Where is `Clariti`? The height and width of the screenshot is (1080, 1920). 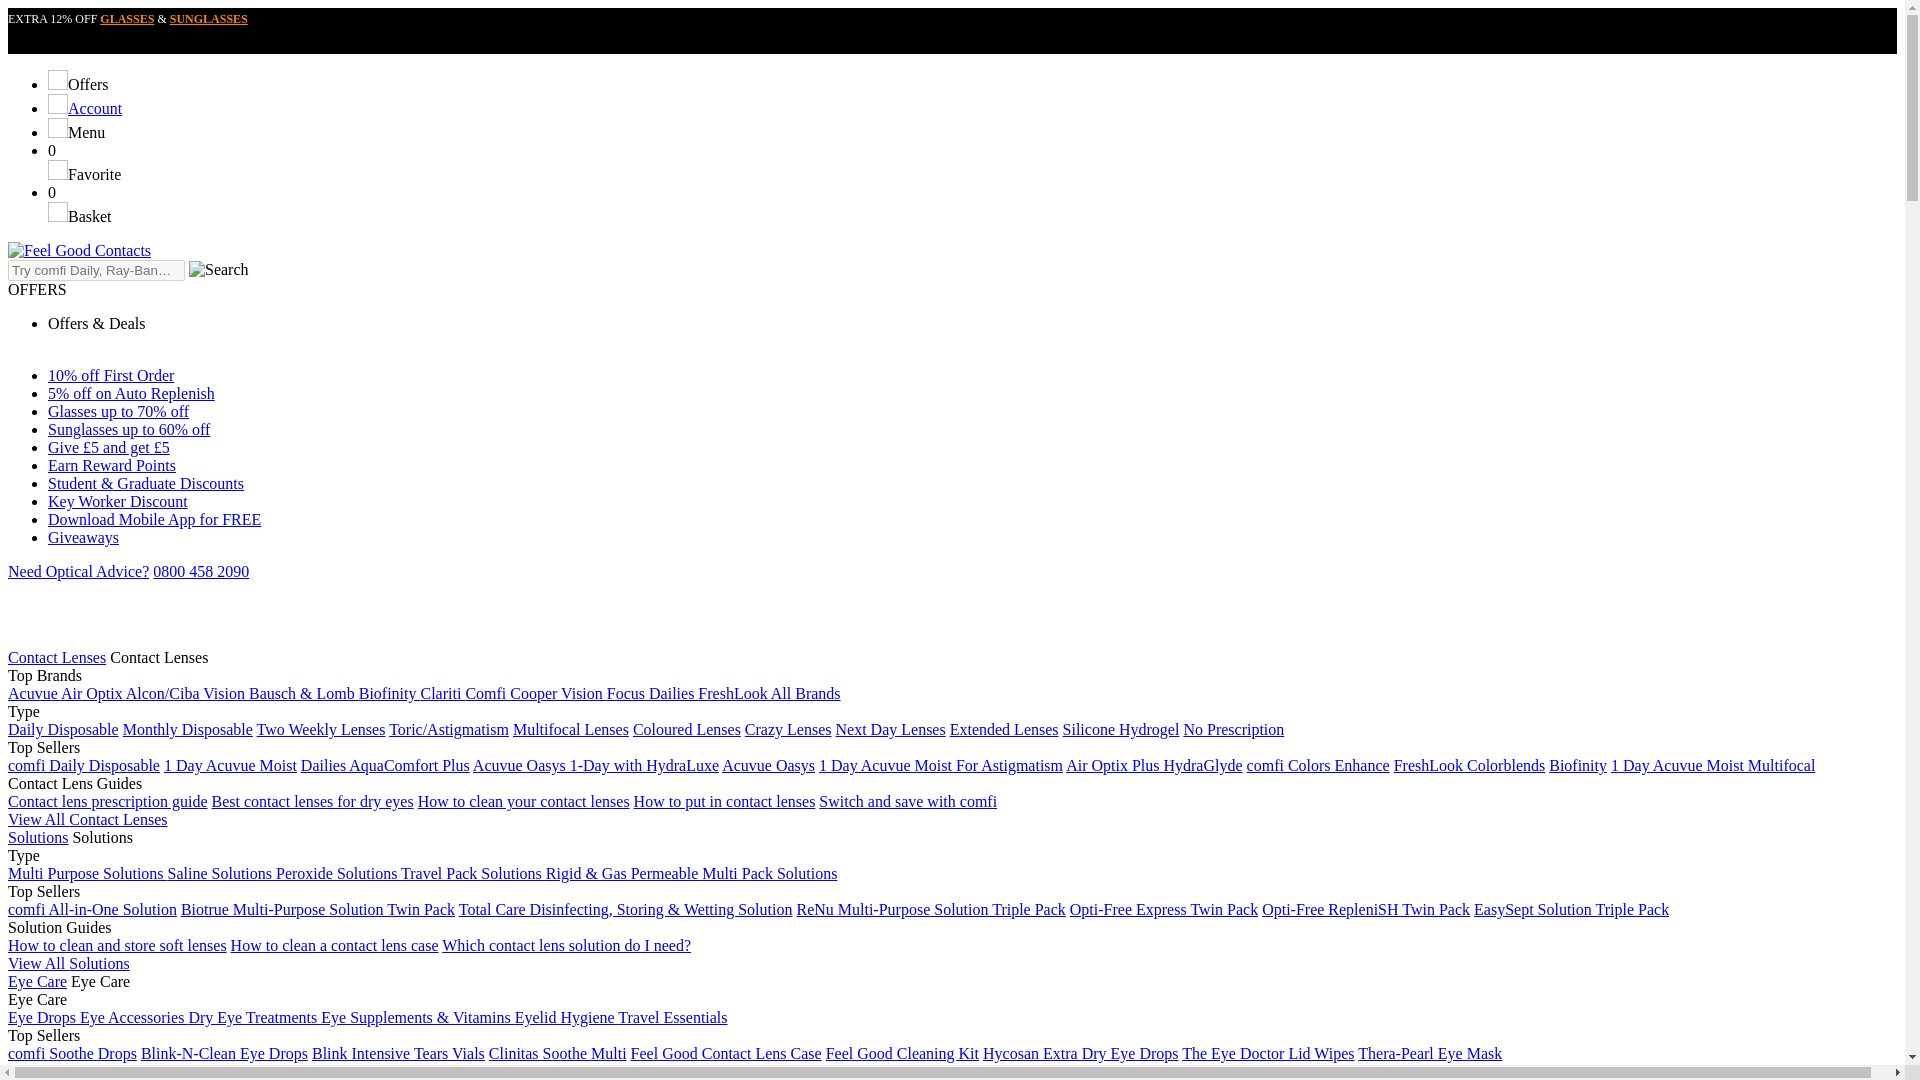 Clariti is located at coordinates (442, 693).